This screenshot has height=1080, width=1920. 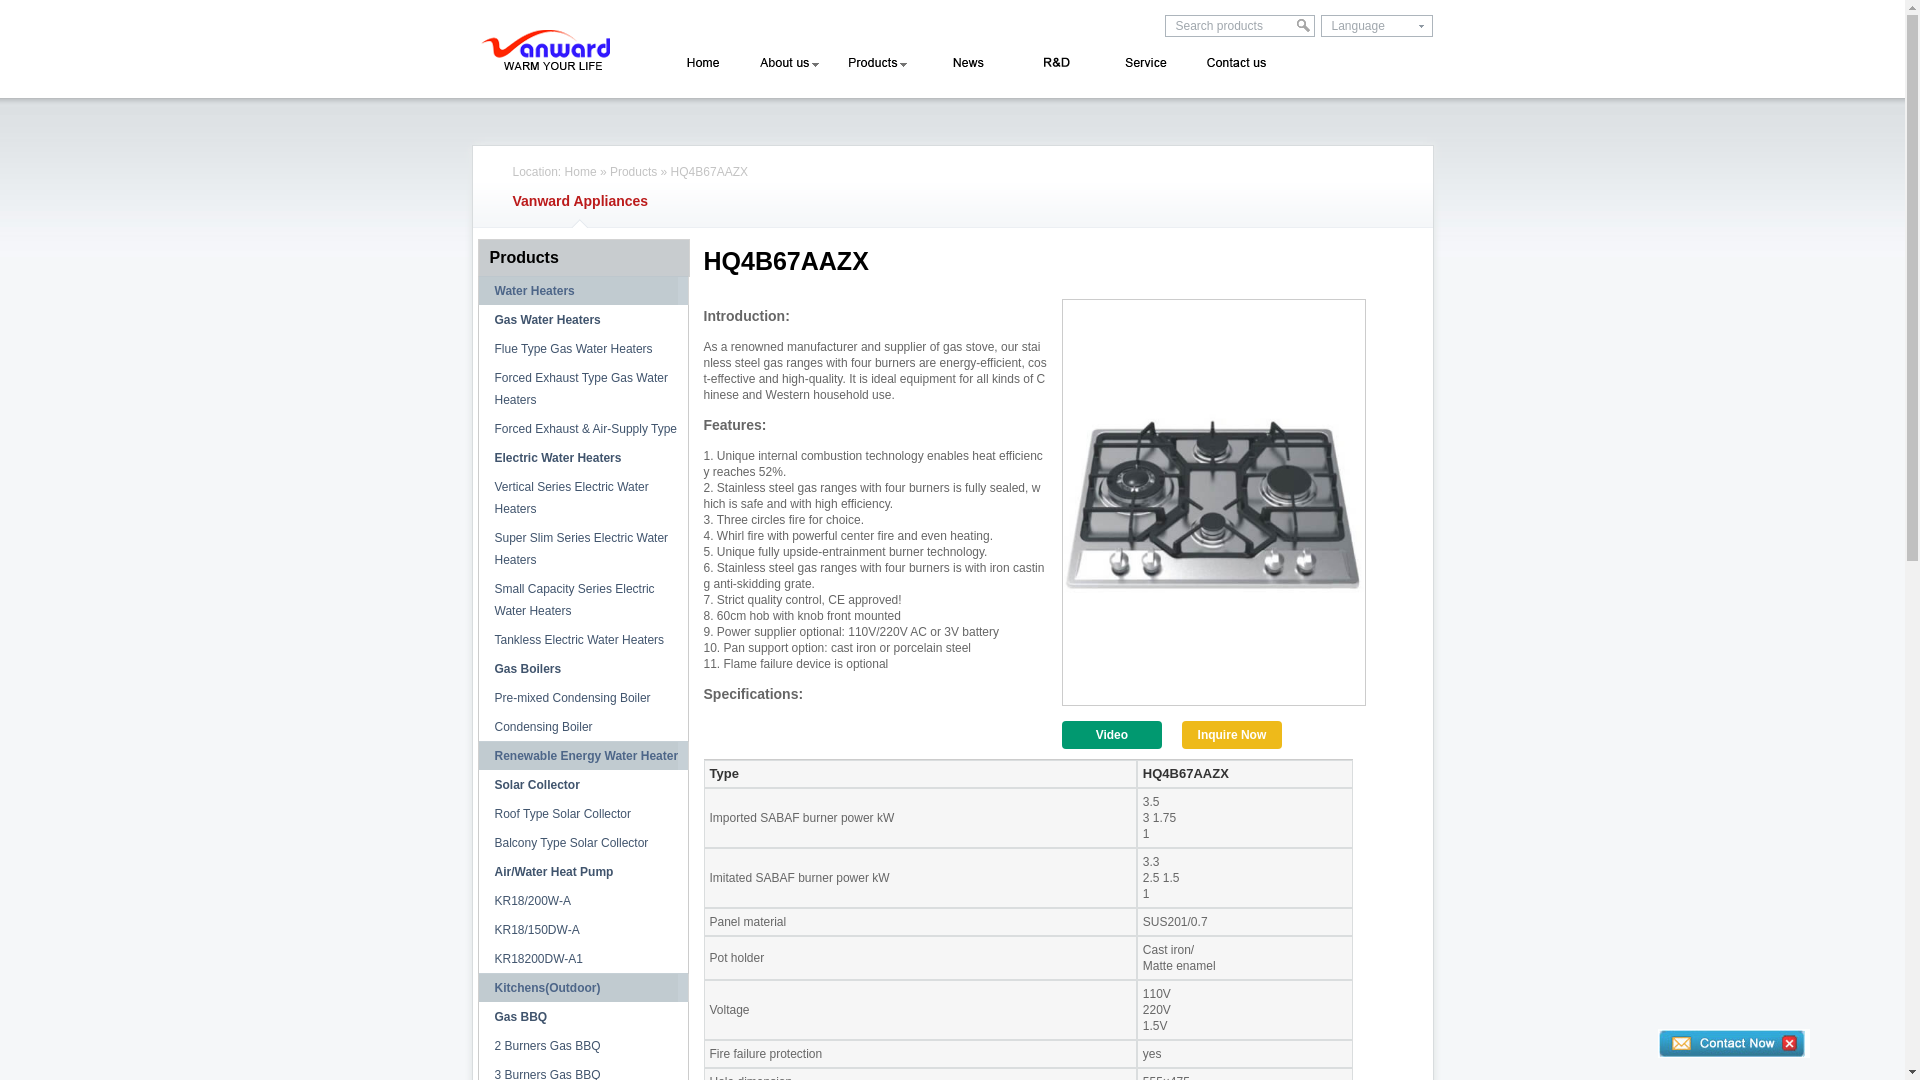 I want to click on Products, so click(x=876, y=64).